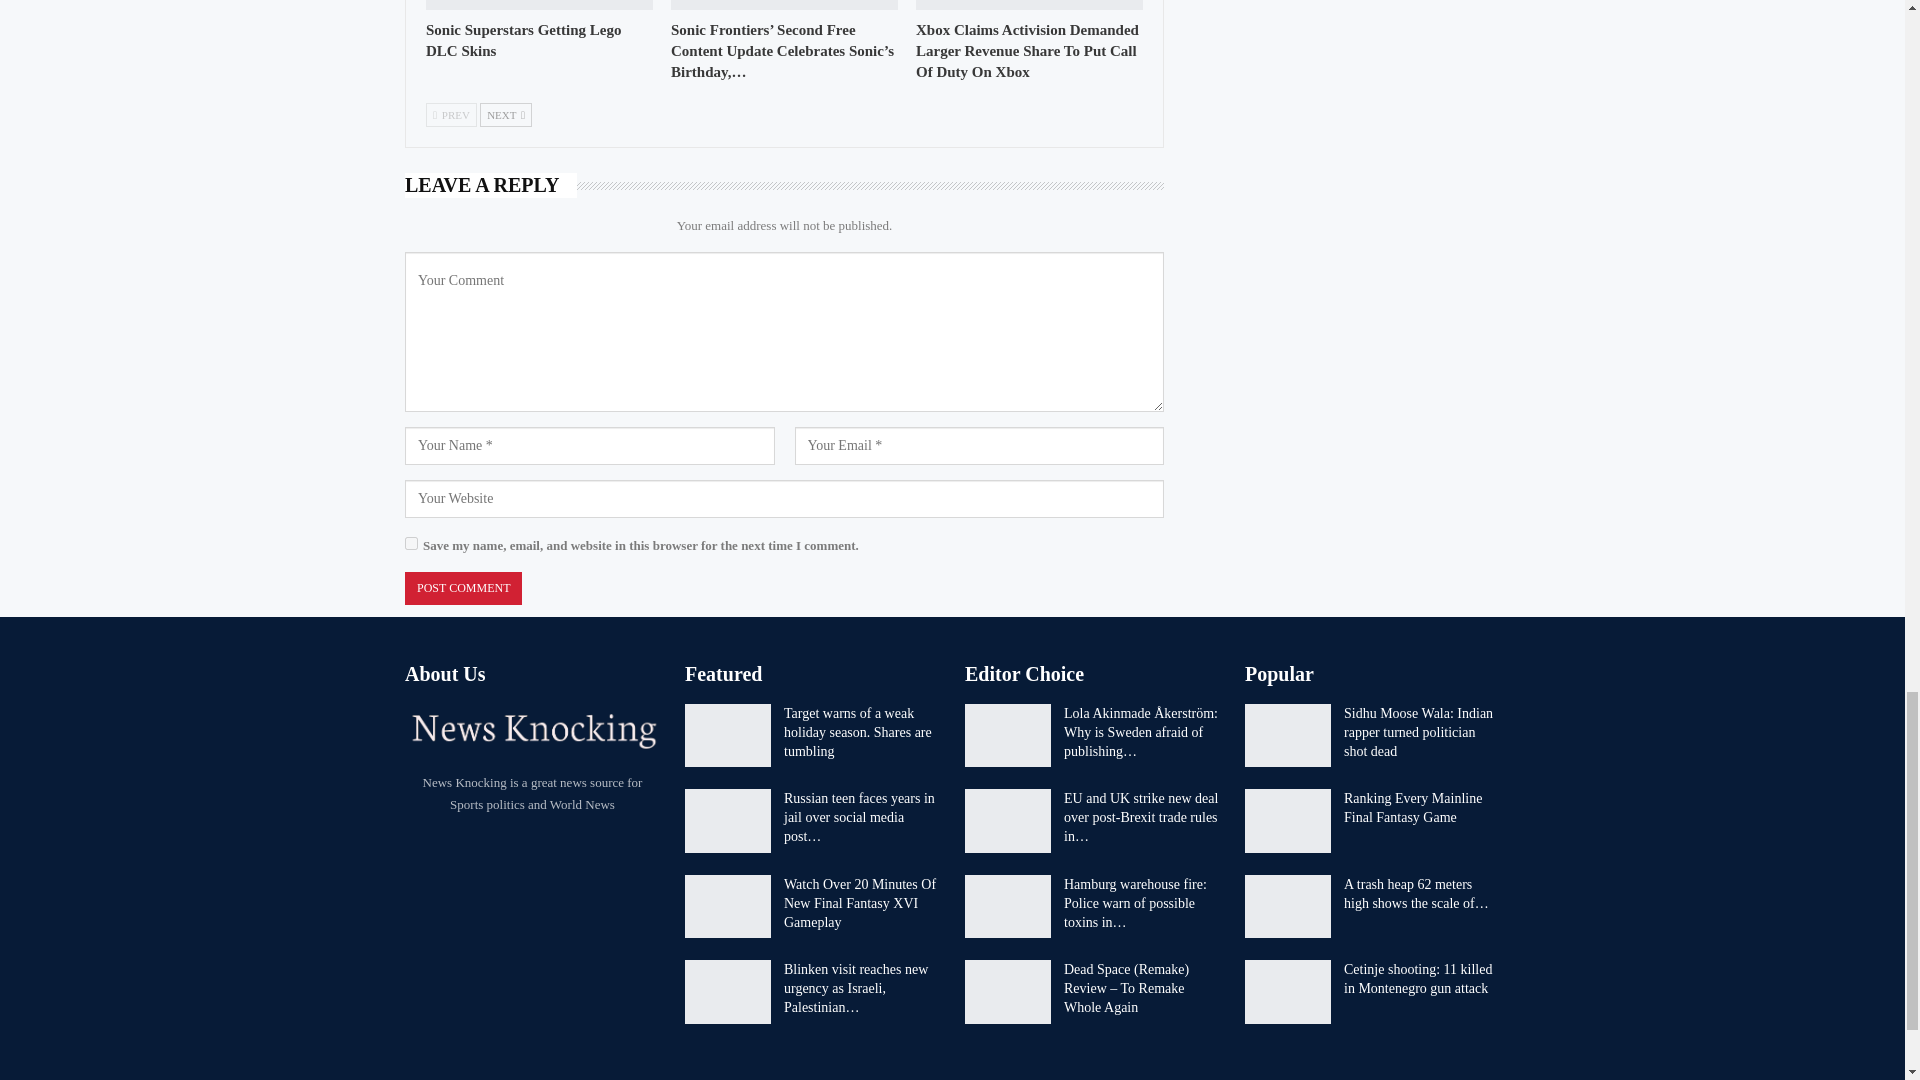  Describe the element at coordinates (539, 4) in the screenshot. I see `Sonic Superstars Getting Lego DLC Skins` at that location.